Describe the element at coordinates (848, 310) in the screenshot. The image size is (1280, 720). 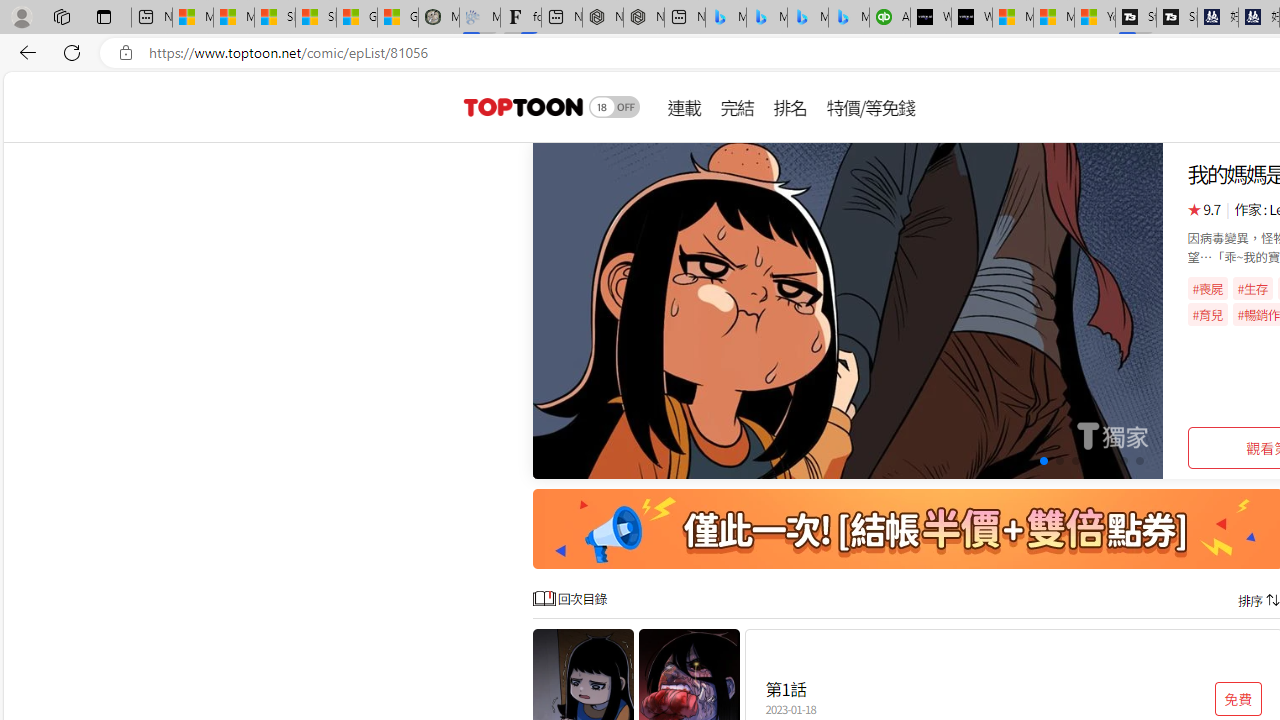
I see `Class: swiper-slide` at that location.